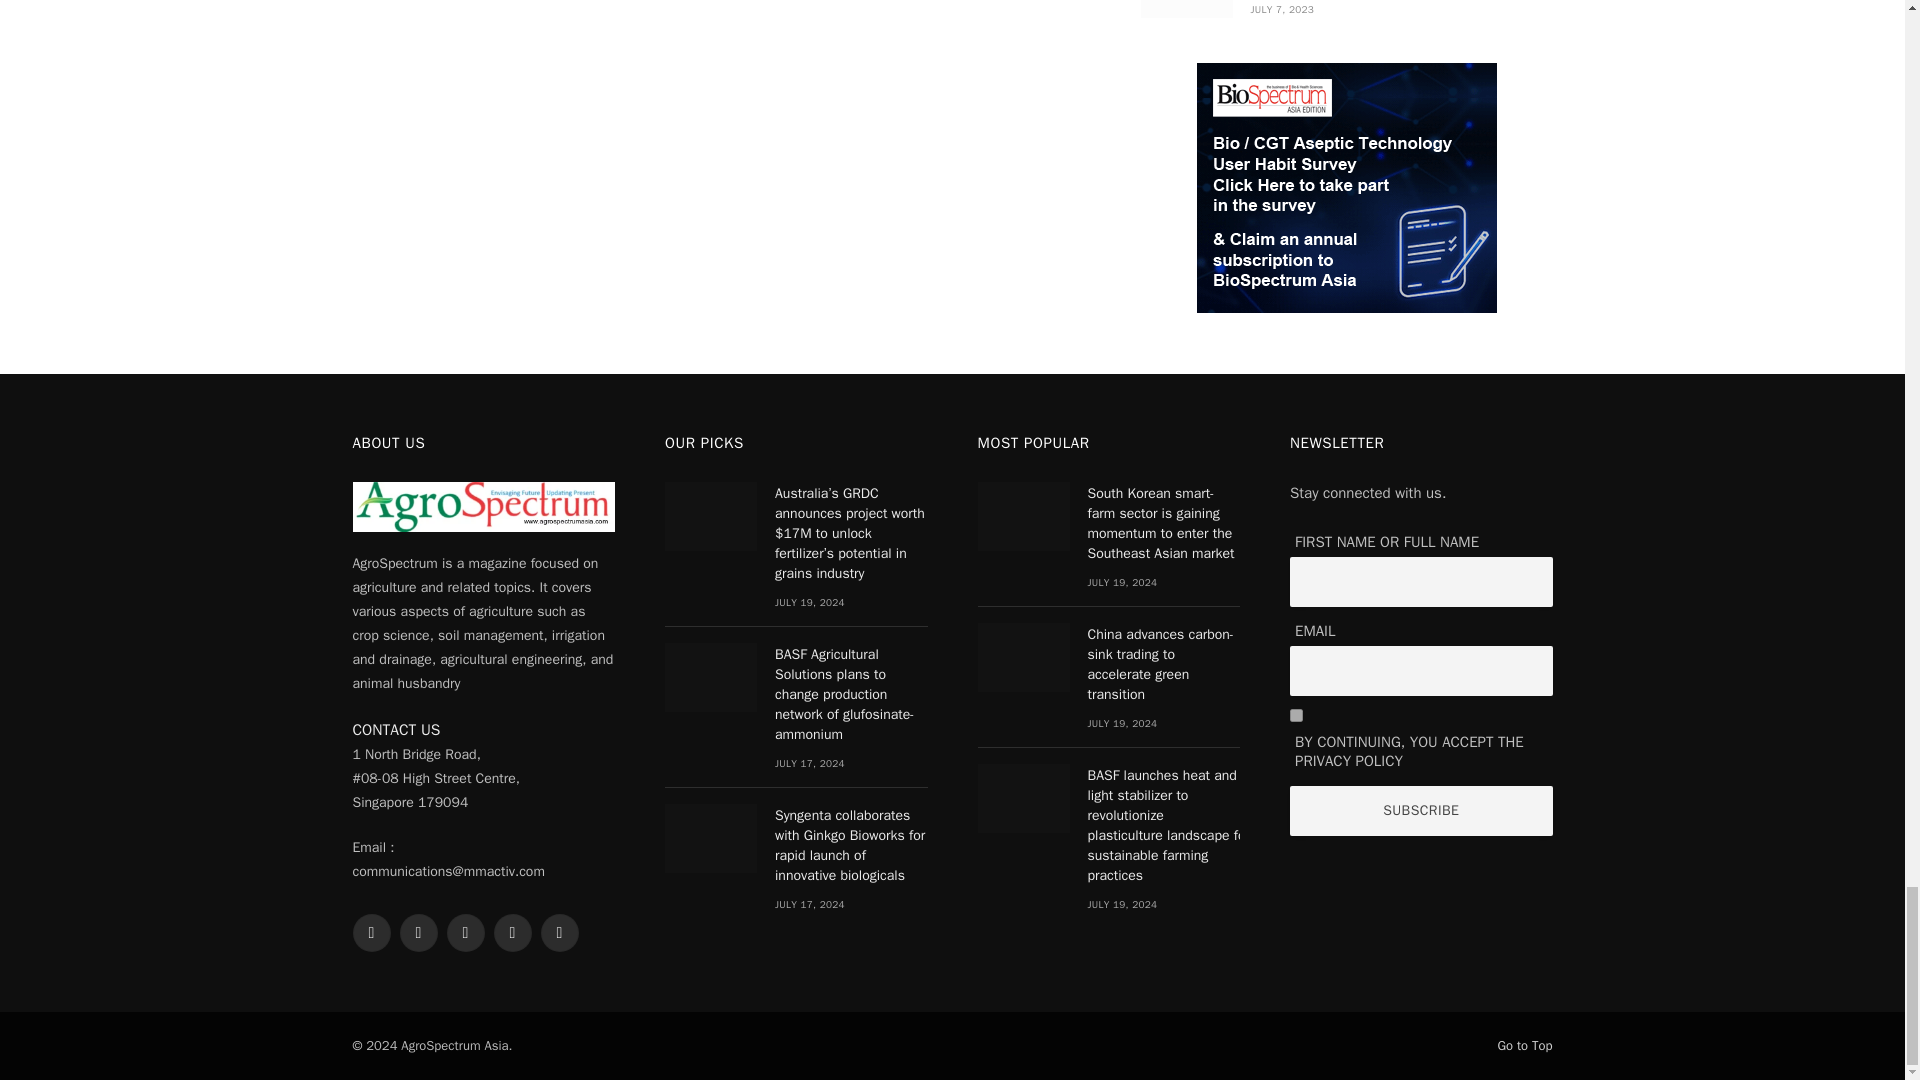 The width and height of the screenshot is (1920, 1080). I want to click on Subscribe, so click(1422, 810).